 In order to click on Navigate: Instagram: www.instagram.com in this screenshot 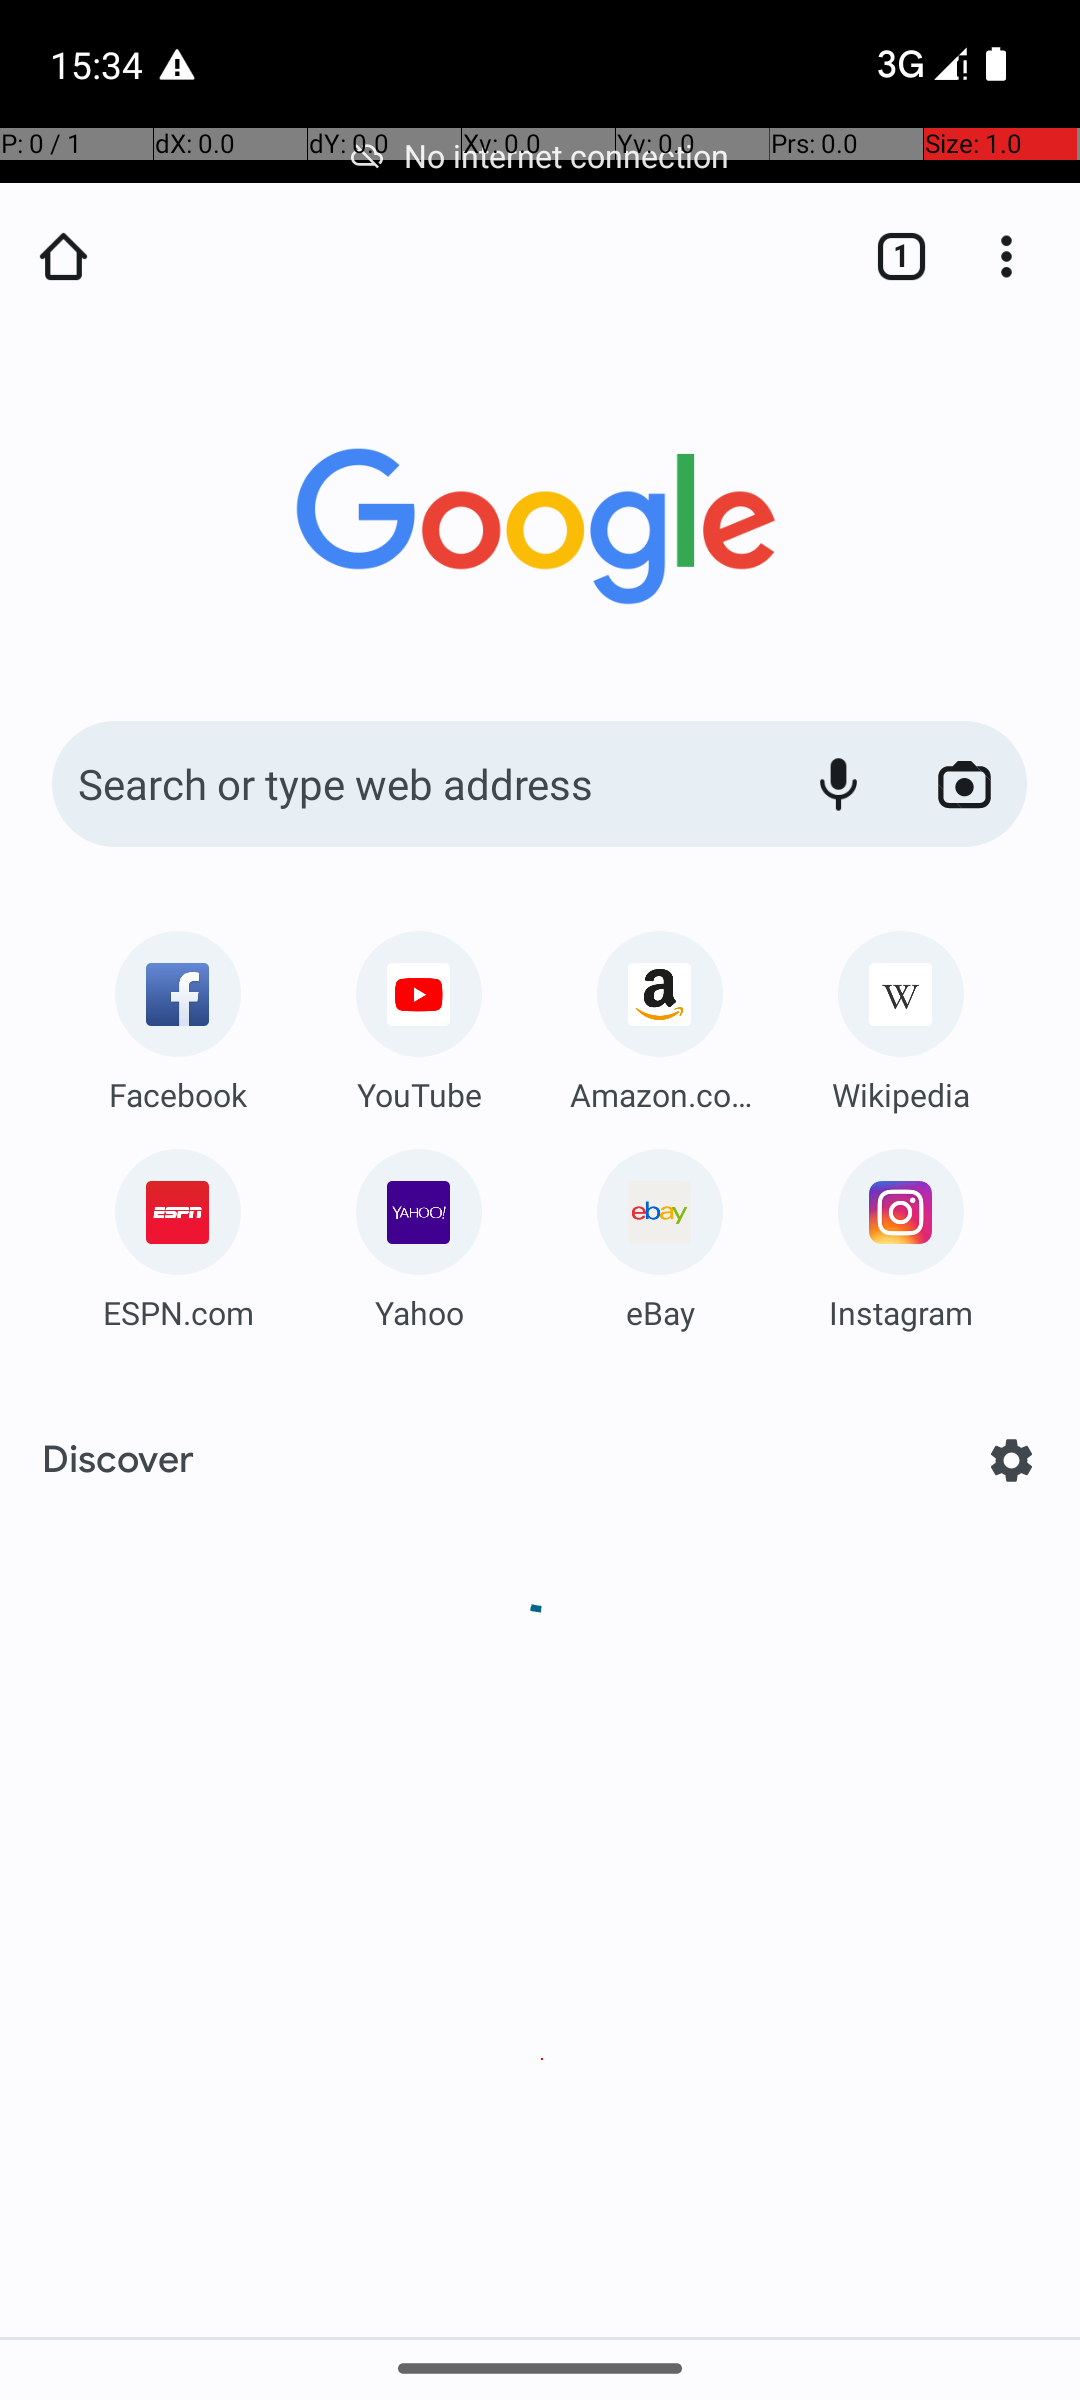, I will do `click(901, 1232)`.